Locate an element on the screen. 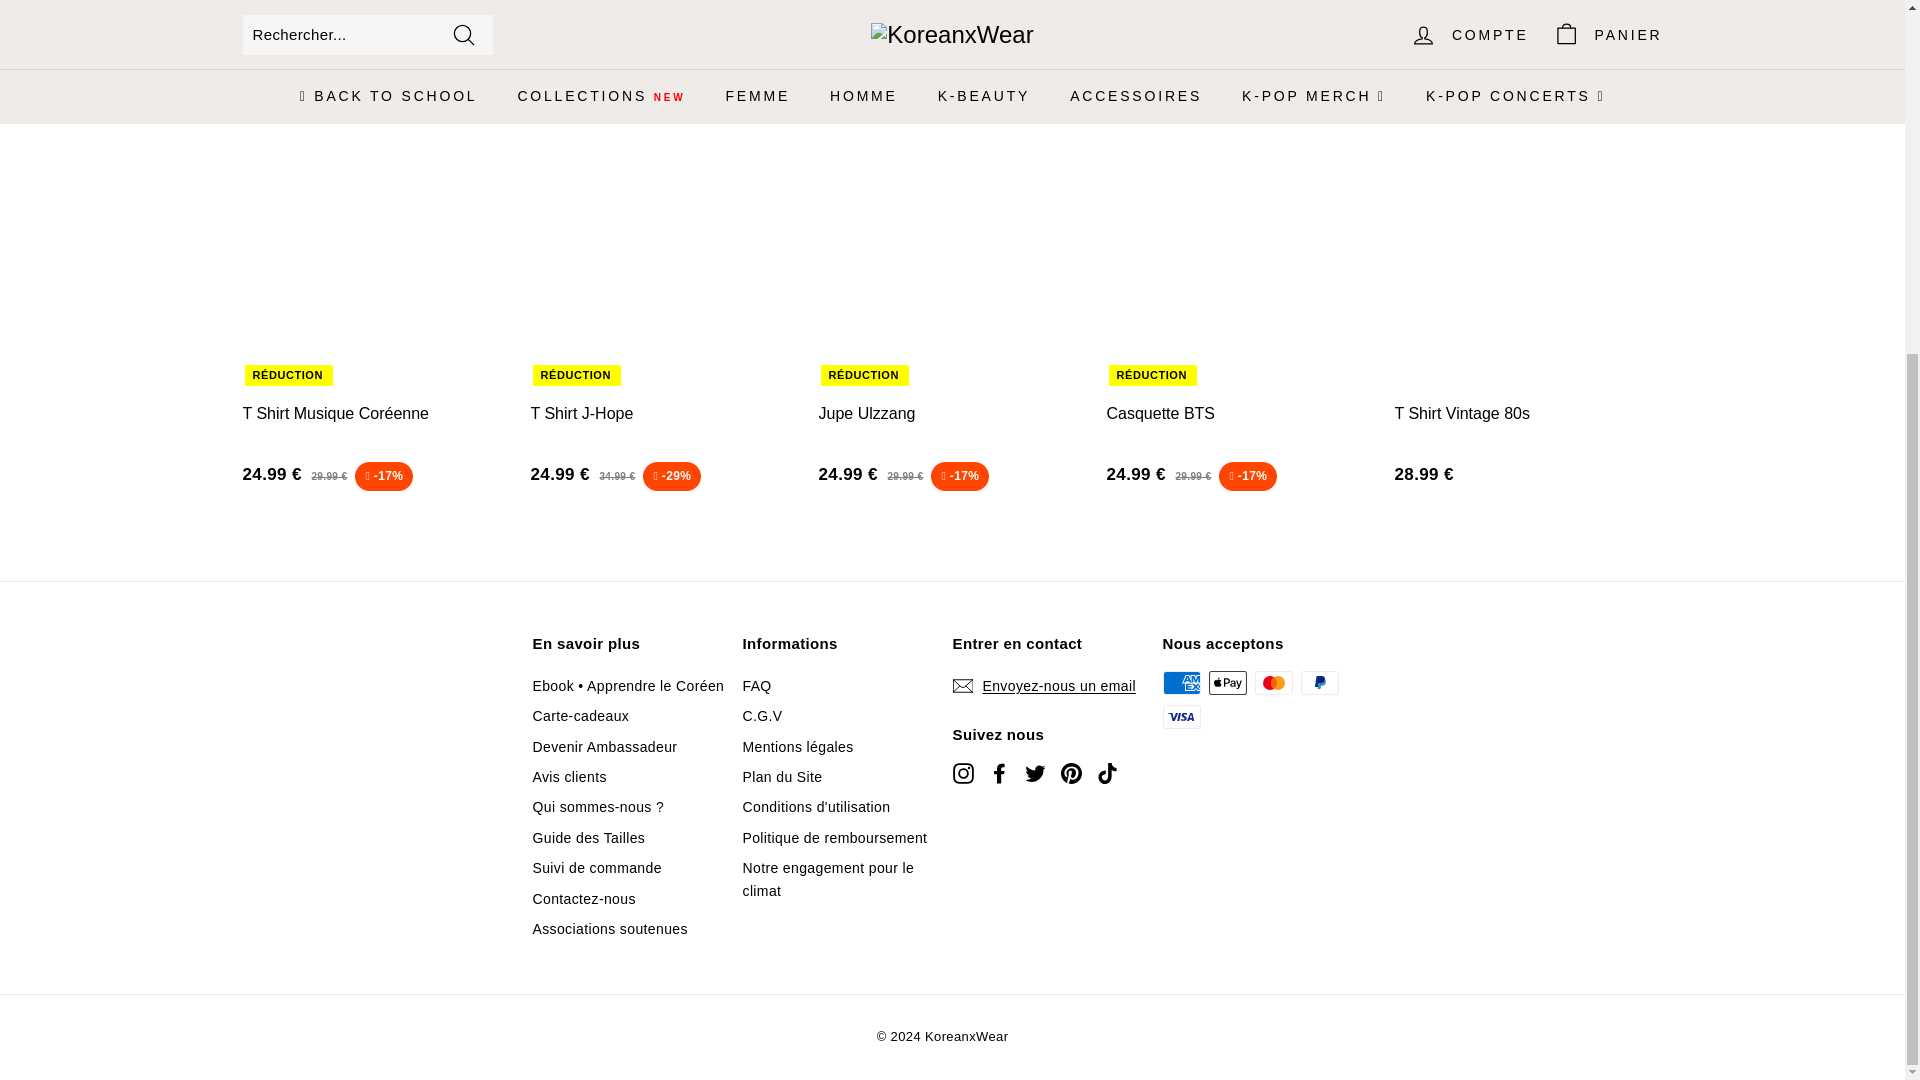 This screenshot has height=1080, width=1920. American Express is located at coordinates (1180, 682).